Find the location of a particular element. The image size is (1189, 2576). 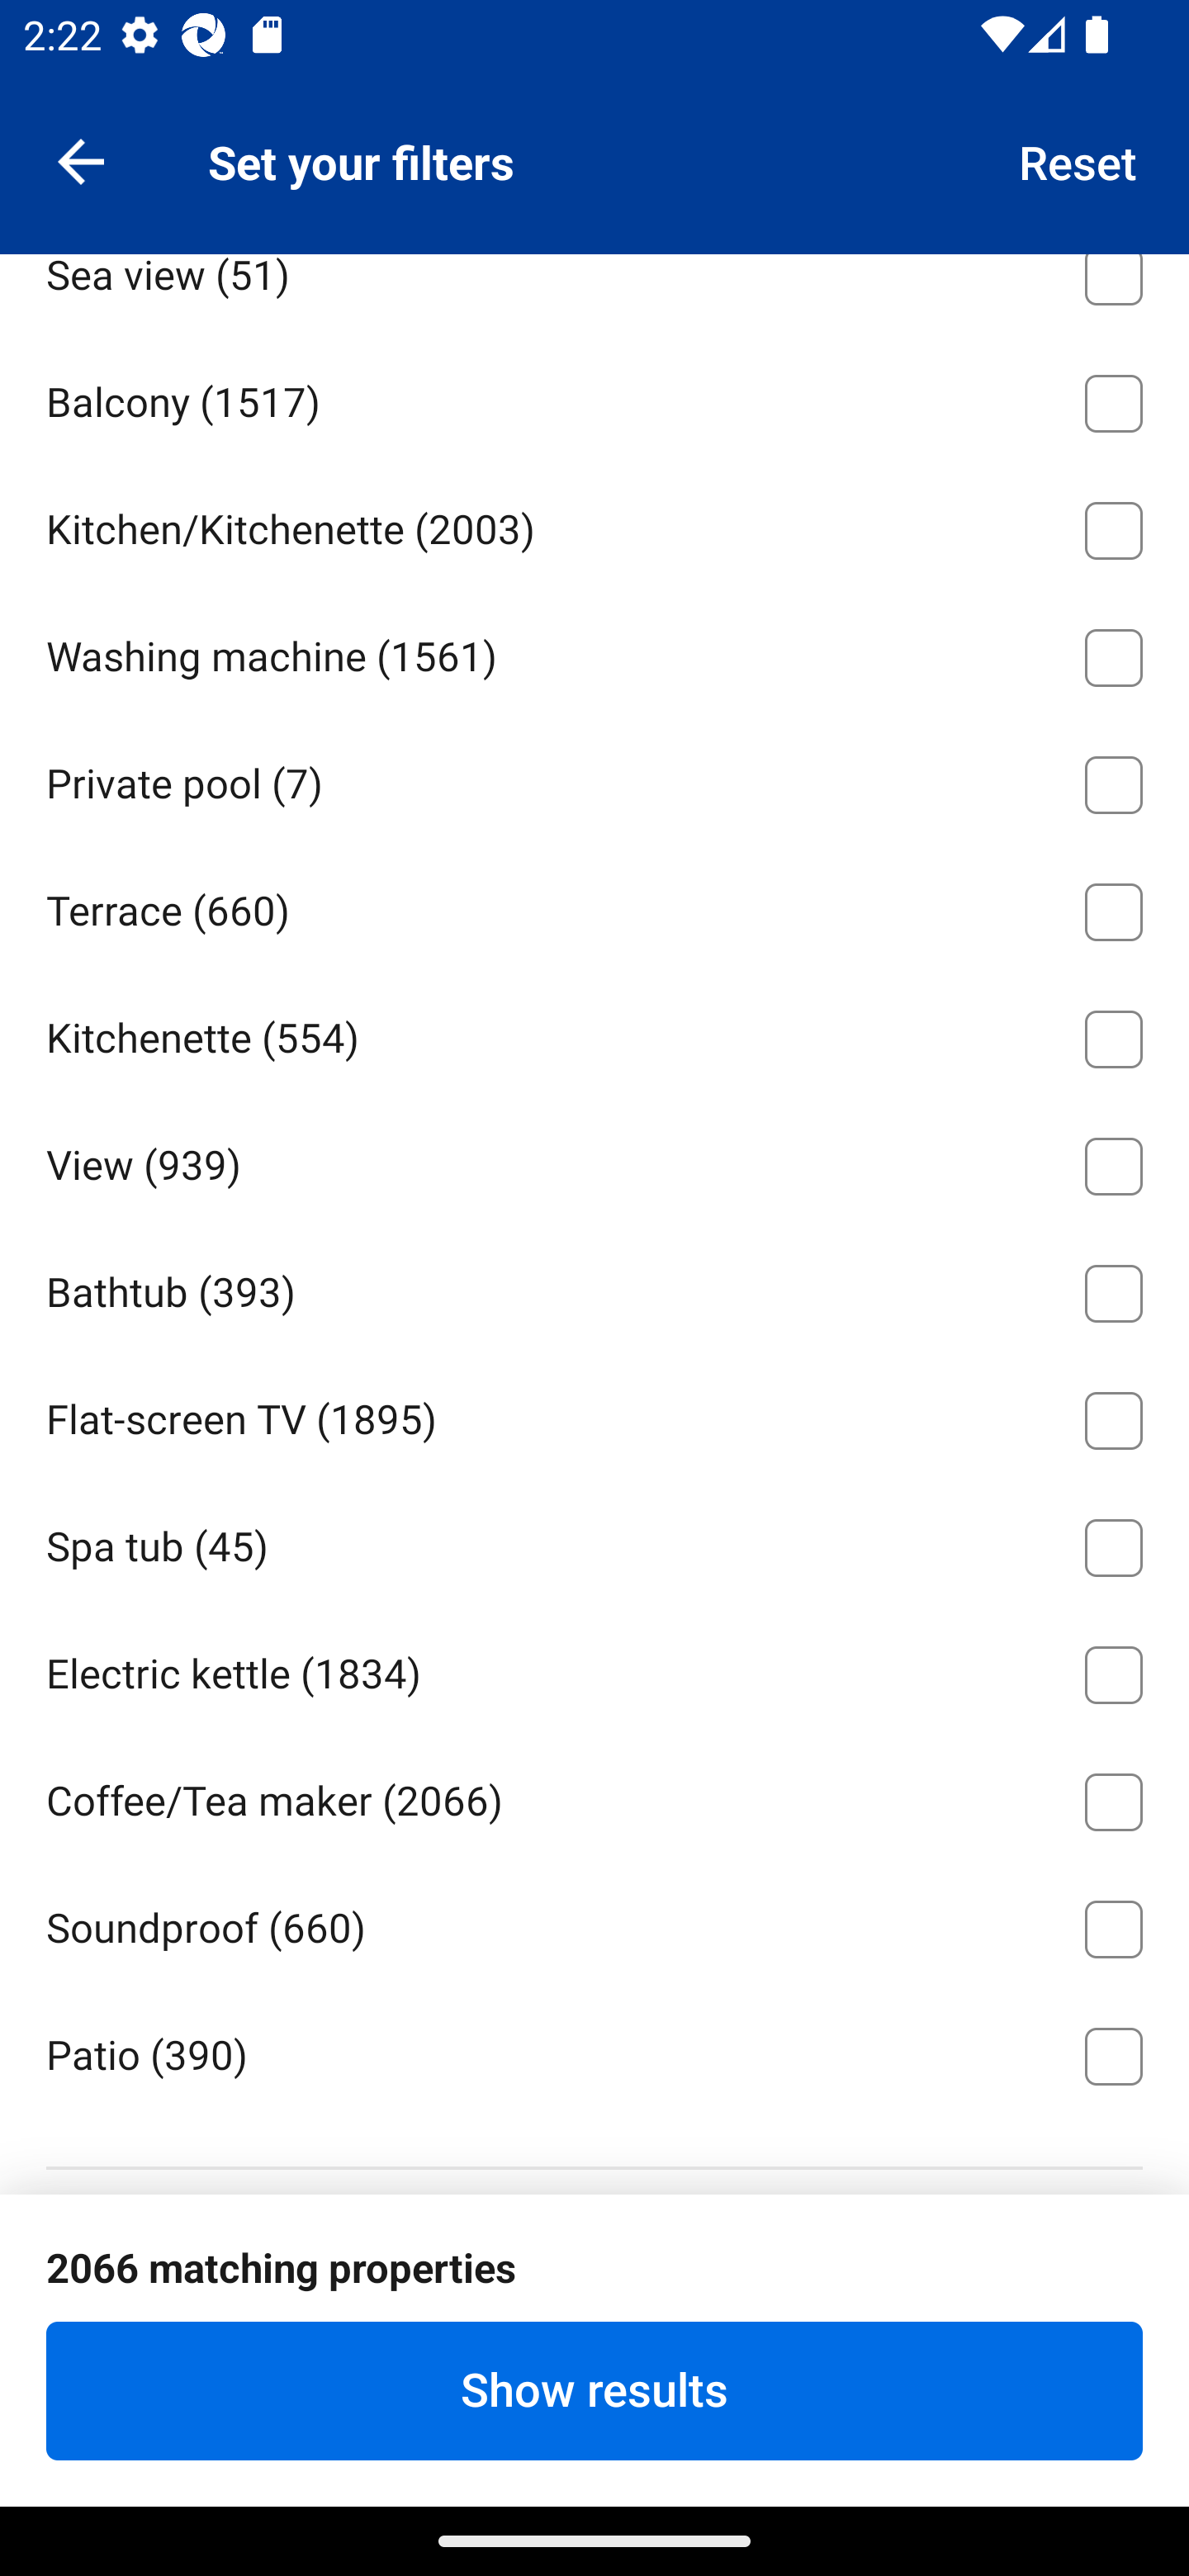

Electric kettle ⁦(1834) is located at coordinates (594, 1669).